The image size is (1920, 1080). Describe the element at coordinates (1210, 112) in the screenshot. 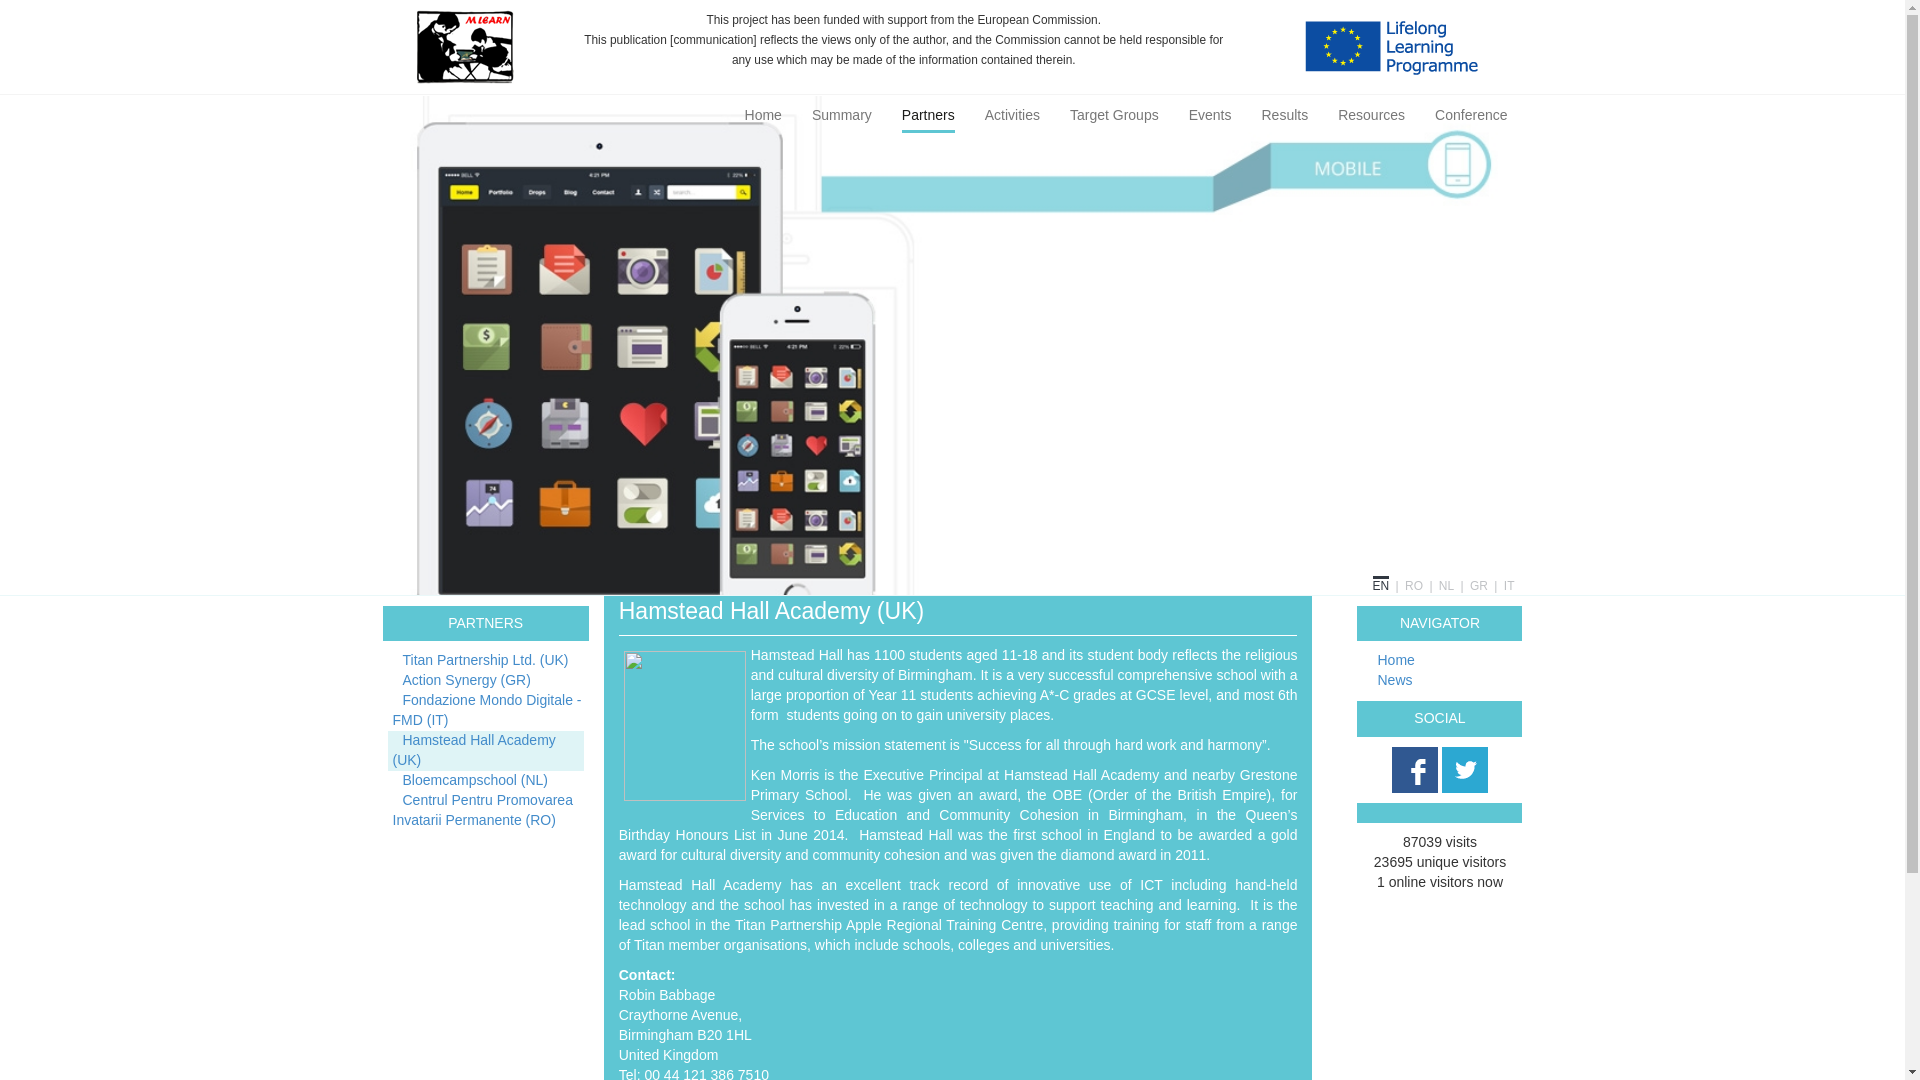

I see `Events` at that location.